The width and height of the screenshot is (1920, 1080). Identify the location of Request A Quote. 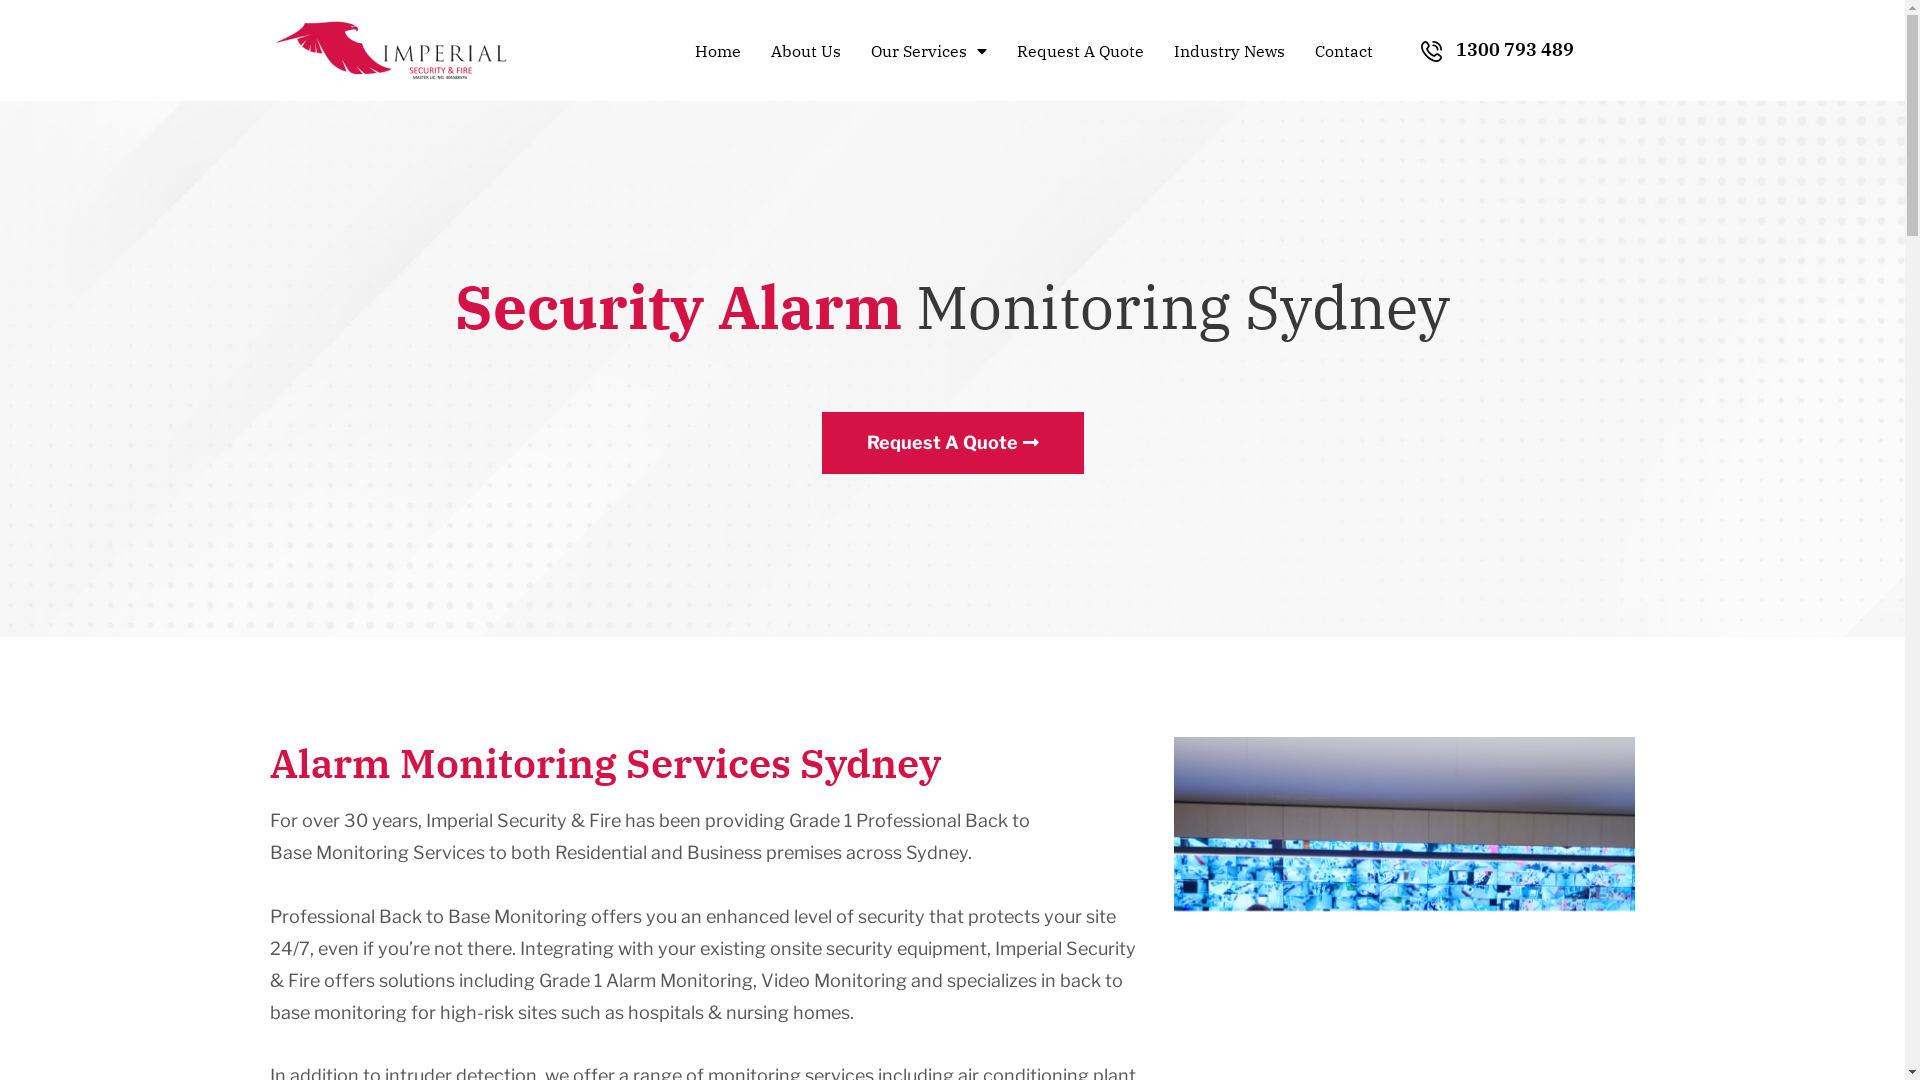
(1080, 51).